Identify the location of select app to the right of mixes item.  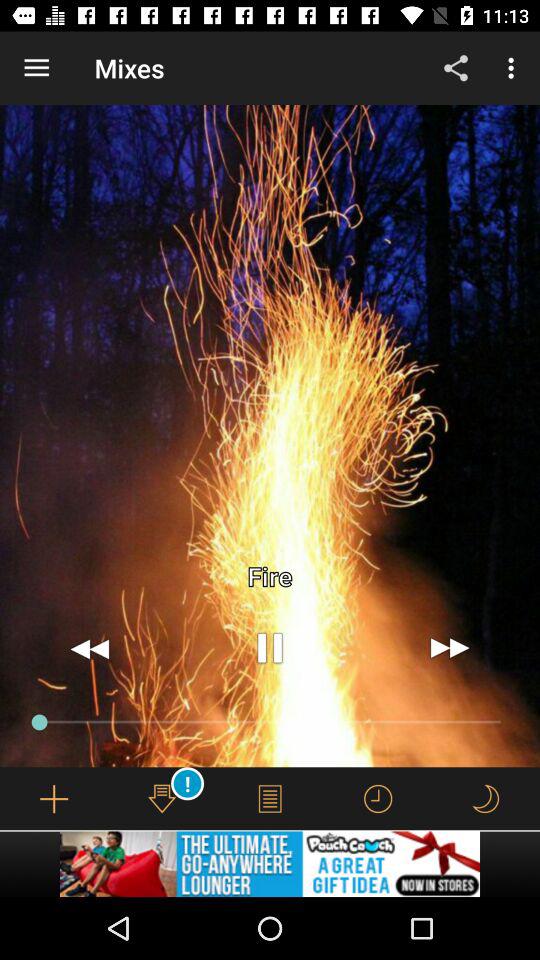
(456, 68).